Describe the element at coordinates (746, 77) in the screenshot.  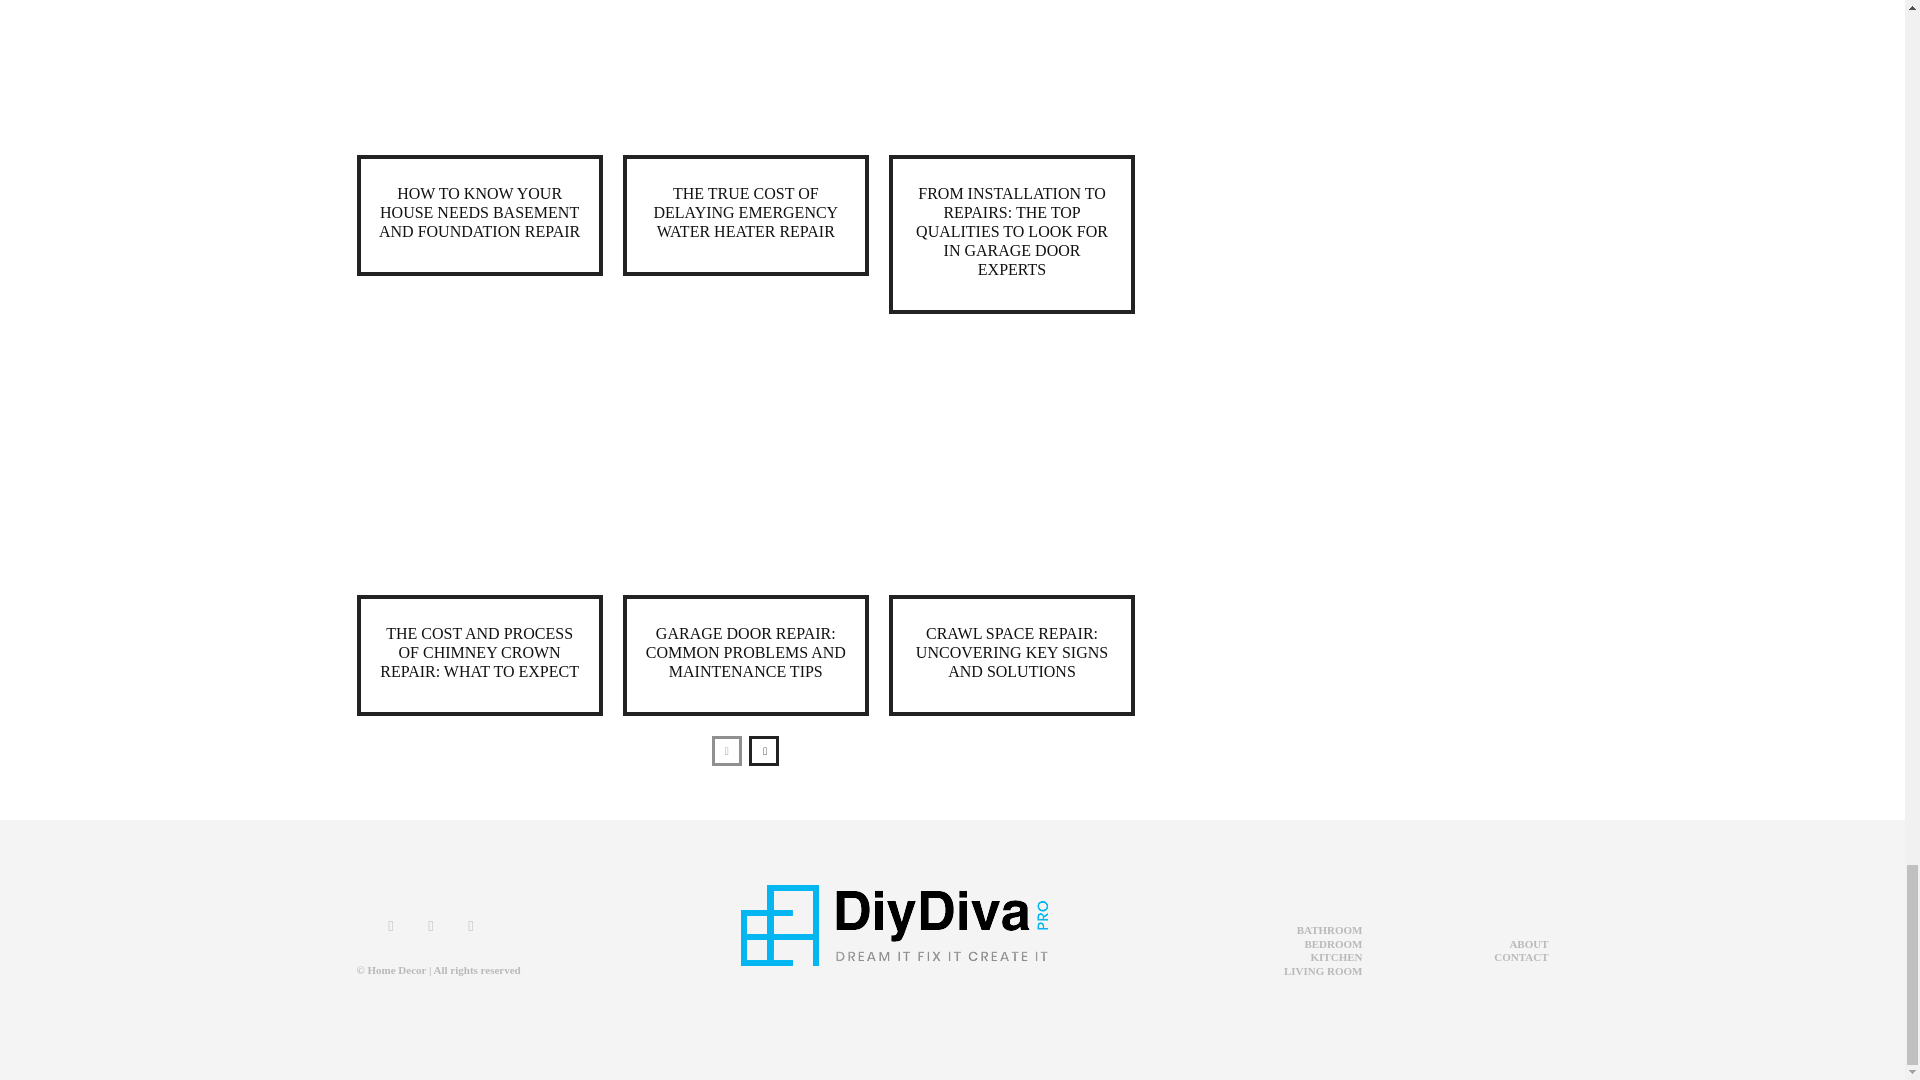
I see `The True Cost of Delaying Emergency Water Heater Repair` at that location.